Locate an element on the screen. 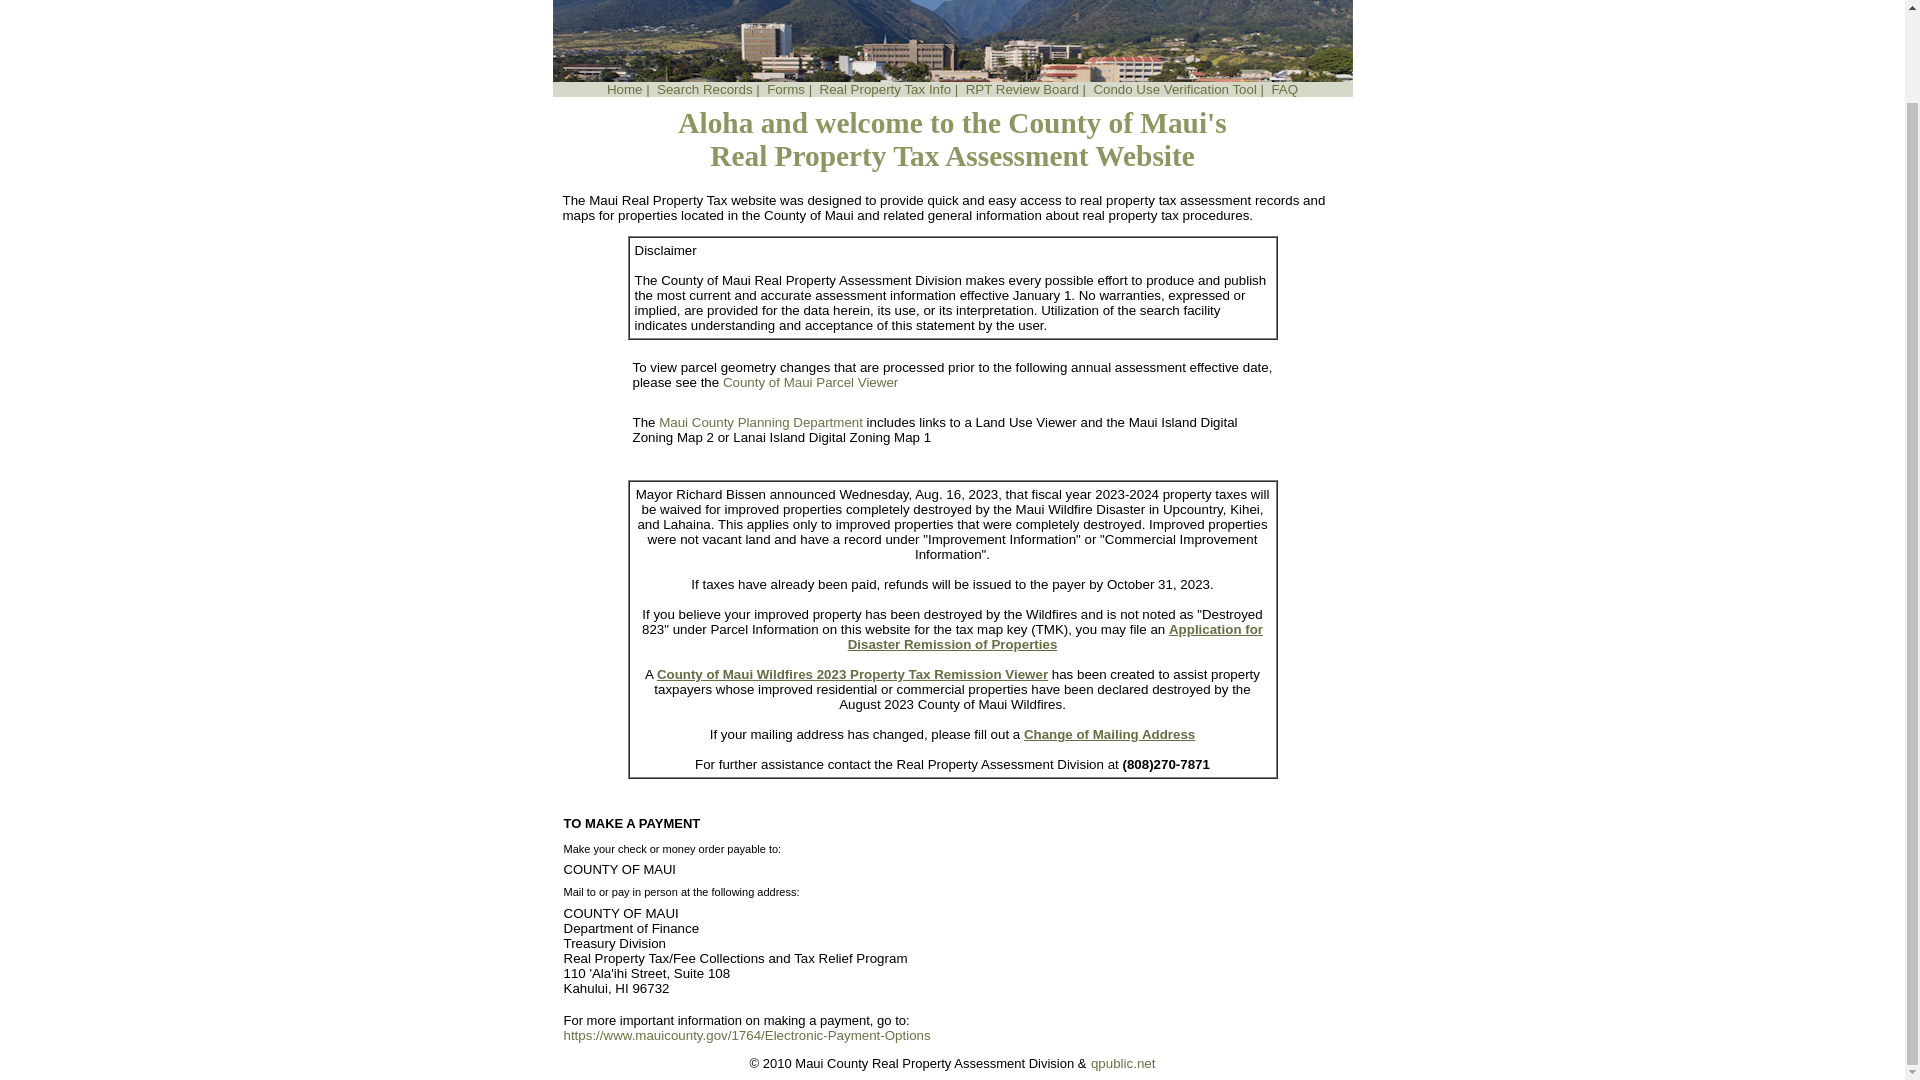  Forms is located at coordinates (785, 90).